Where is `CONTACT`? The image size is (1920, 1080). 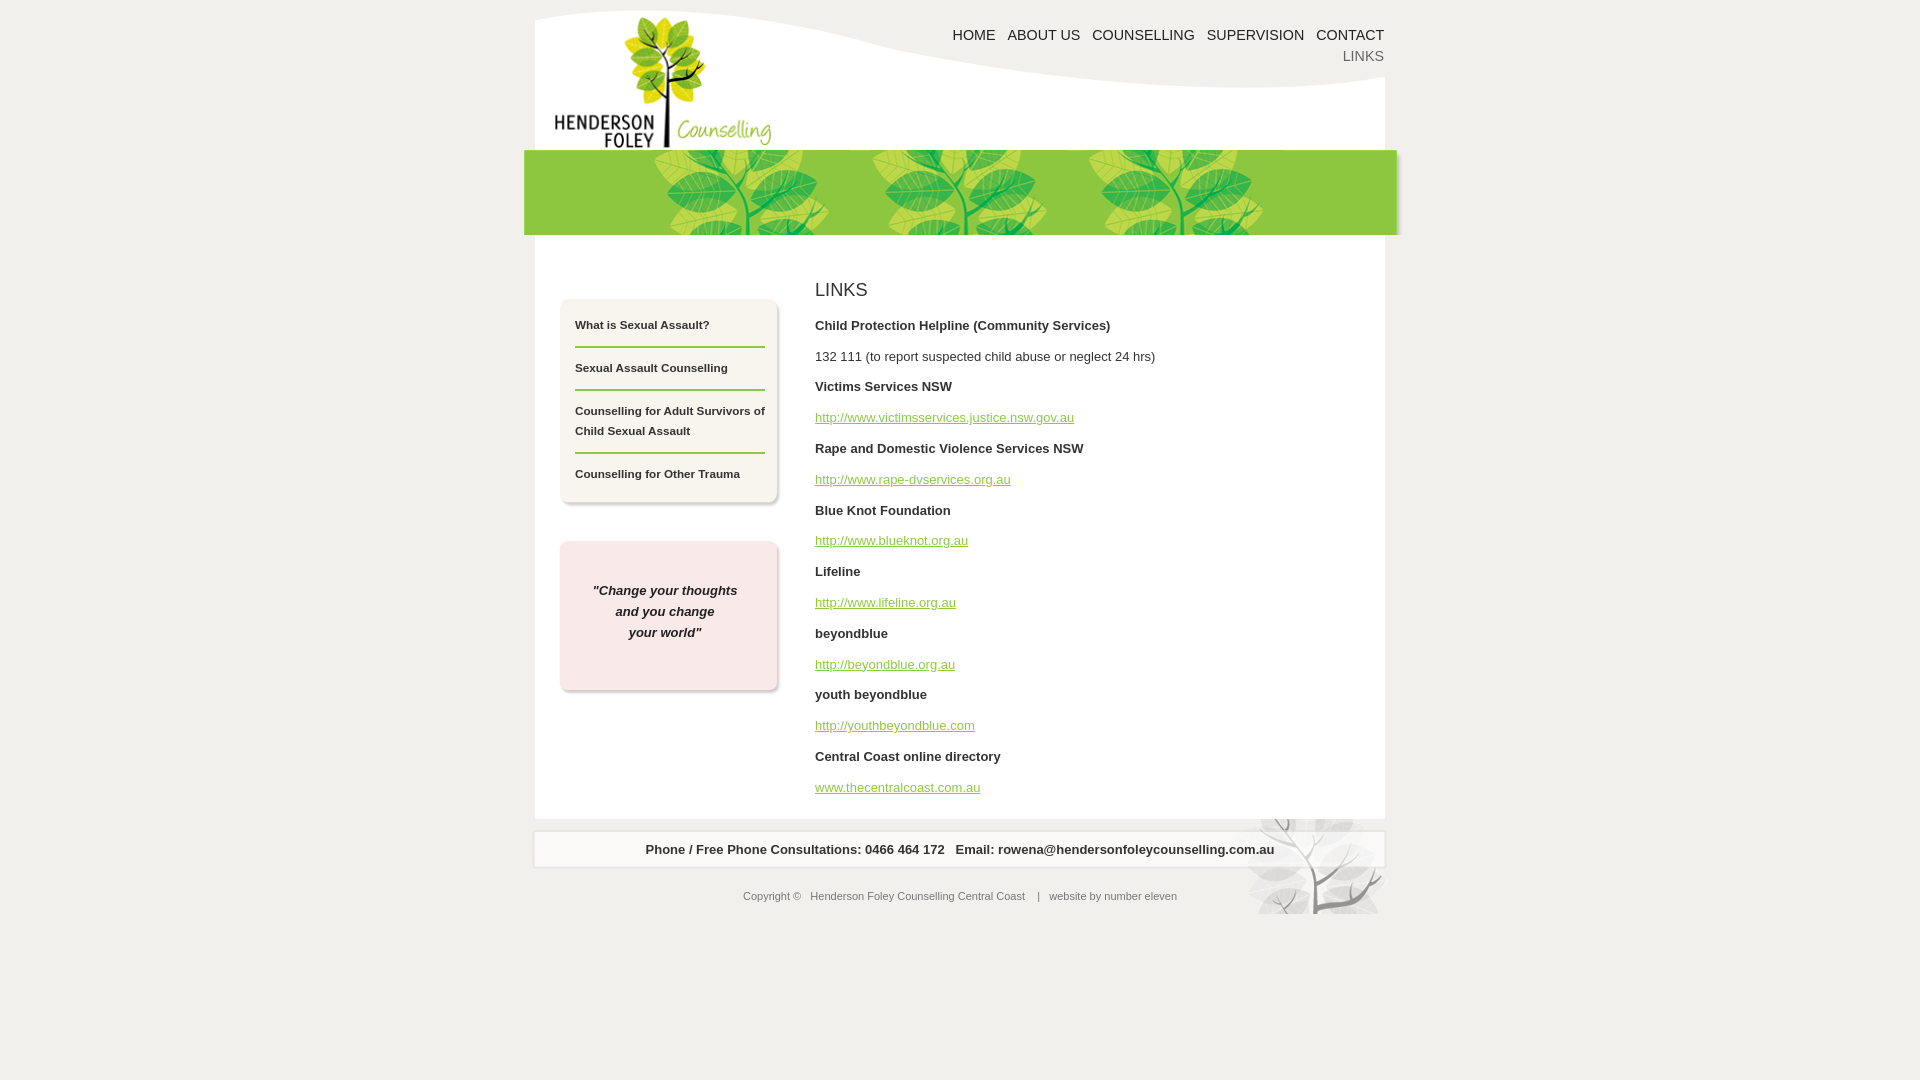
CONTACT is located at coordinates (1350, 35).